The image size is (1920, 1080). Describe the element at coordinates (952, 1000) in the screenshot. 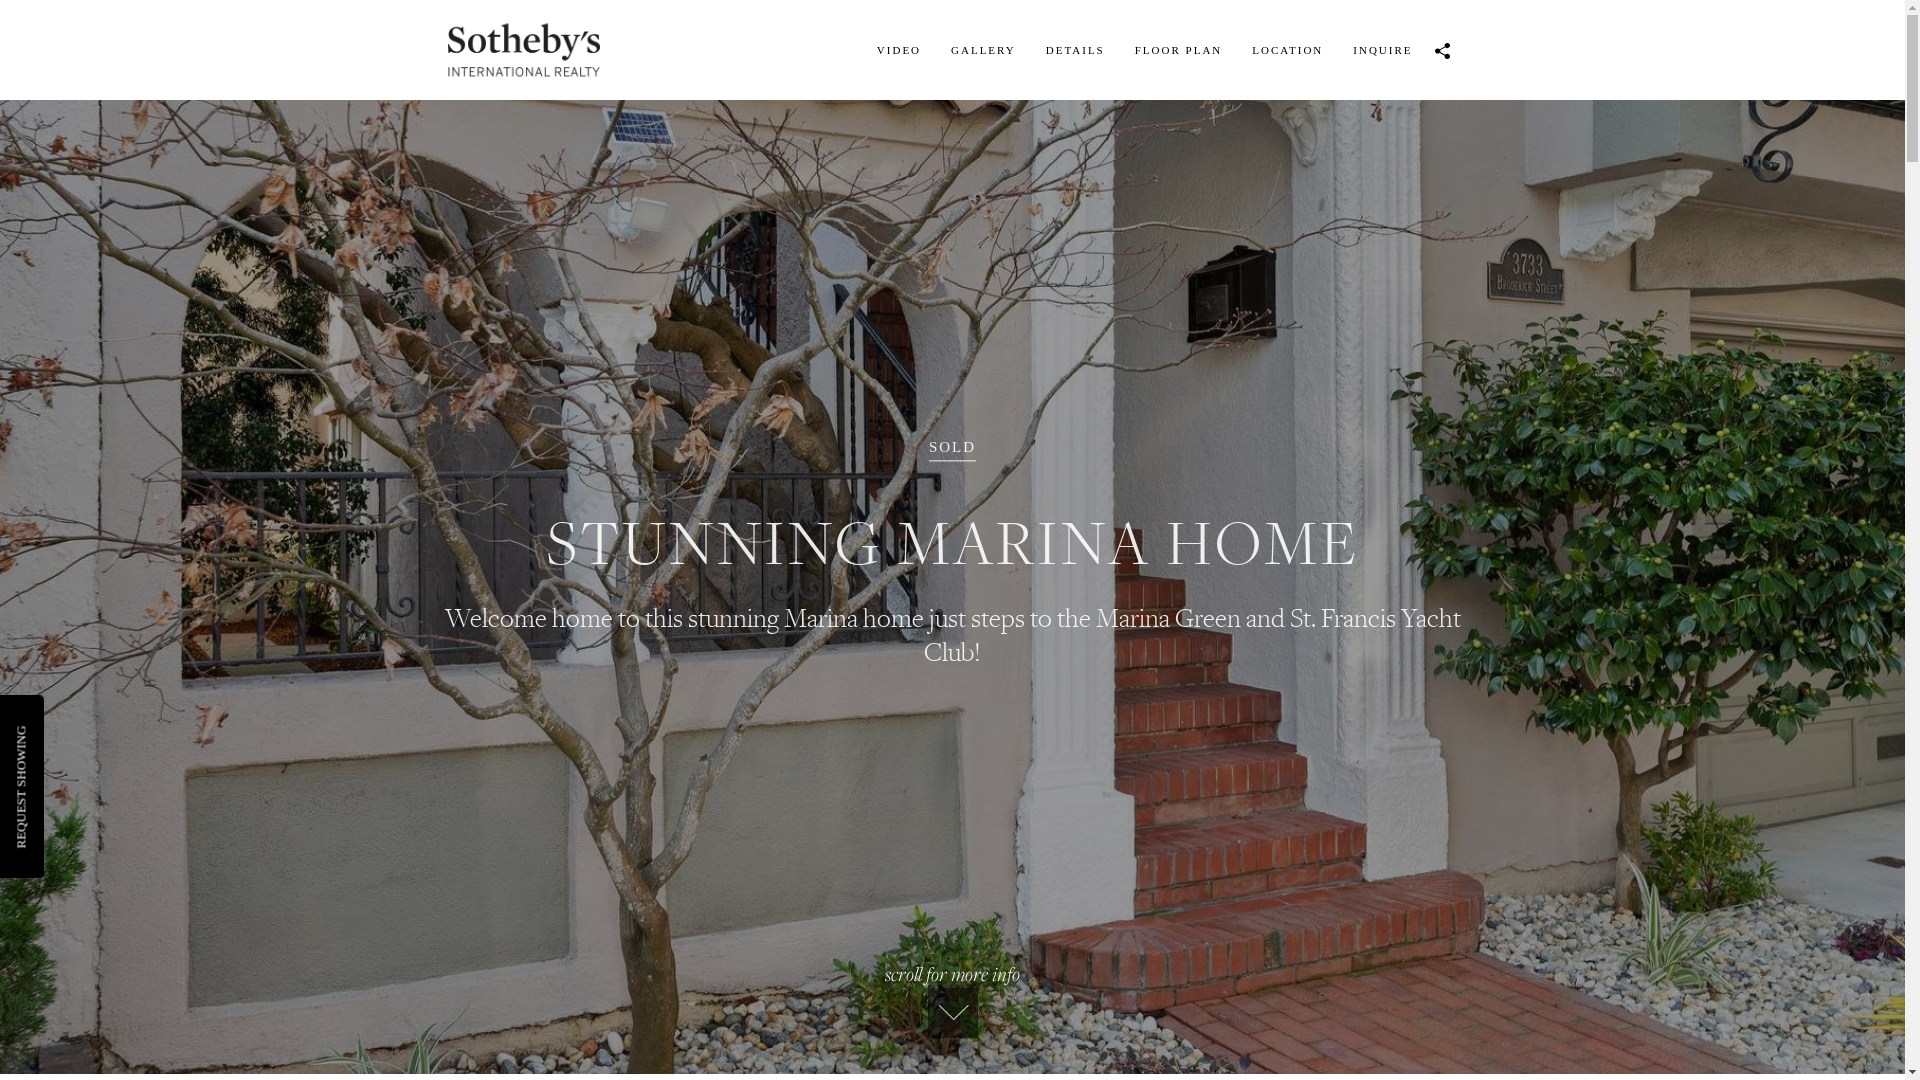

I see `scroll for more info` at that location.